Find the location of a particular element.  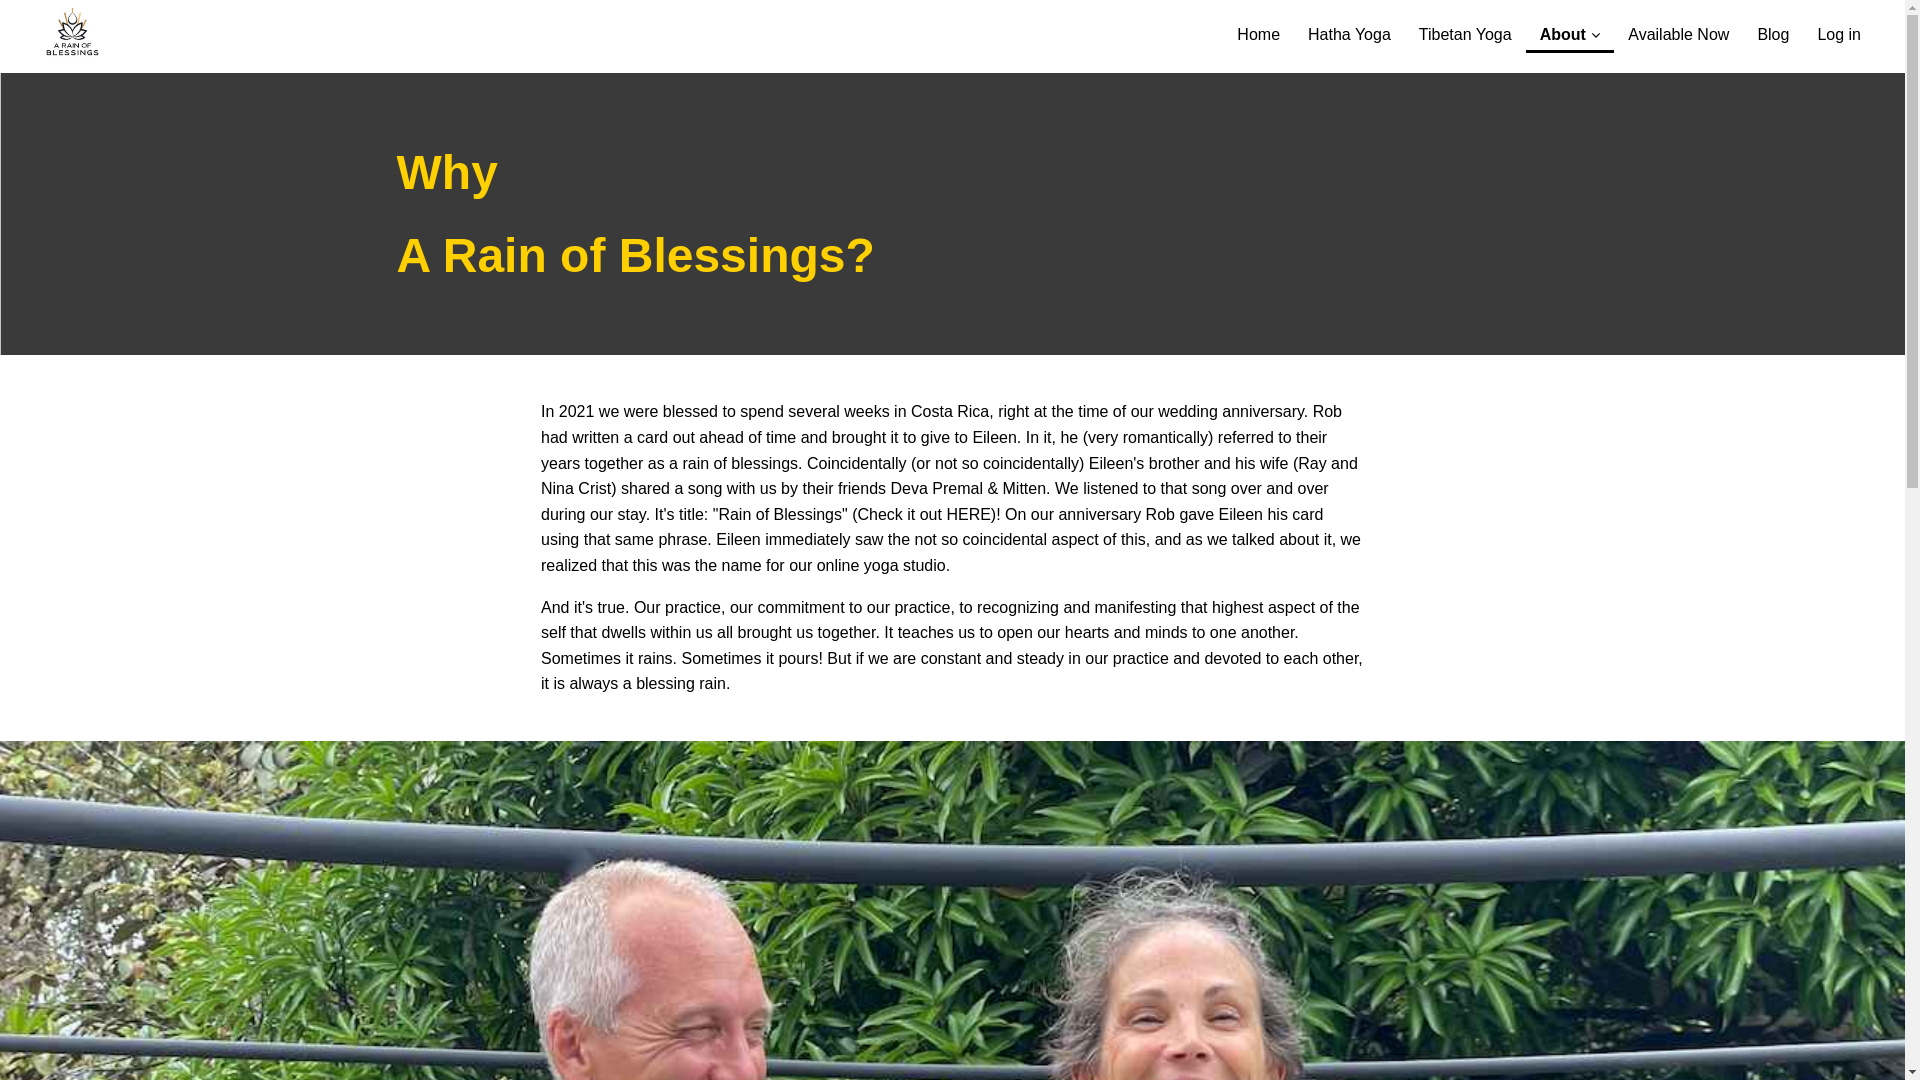

Tibetan Yoga is located at coordinates (1466, 26).